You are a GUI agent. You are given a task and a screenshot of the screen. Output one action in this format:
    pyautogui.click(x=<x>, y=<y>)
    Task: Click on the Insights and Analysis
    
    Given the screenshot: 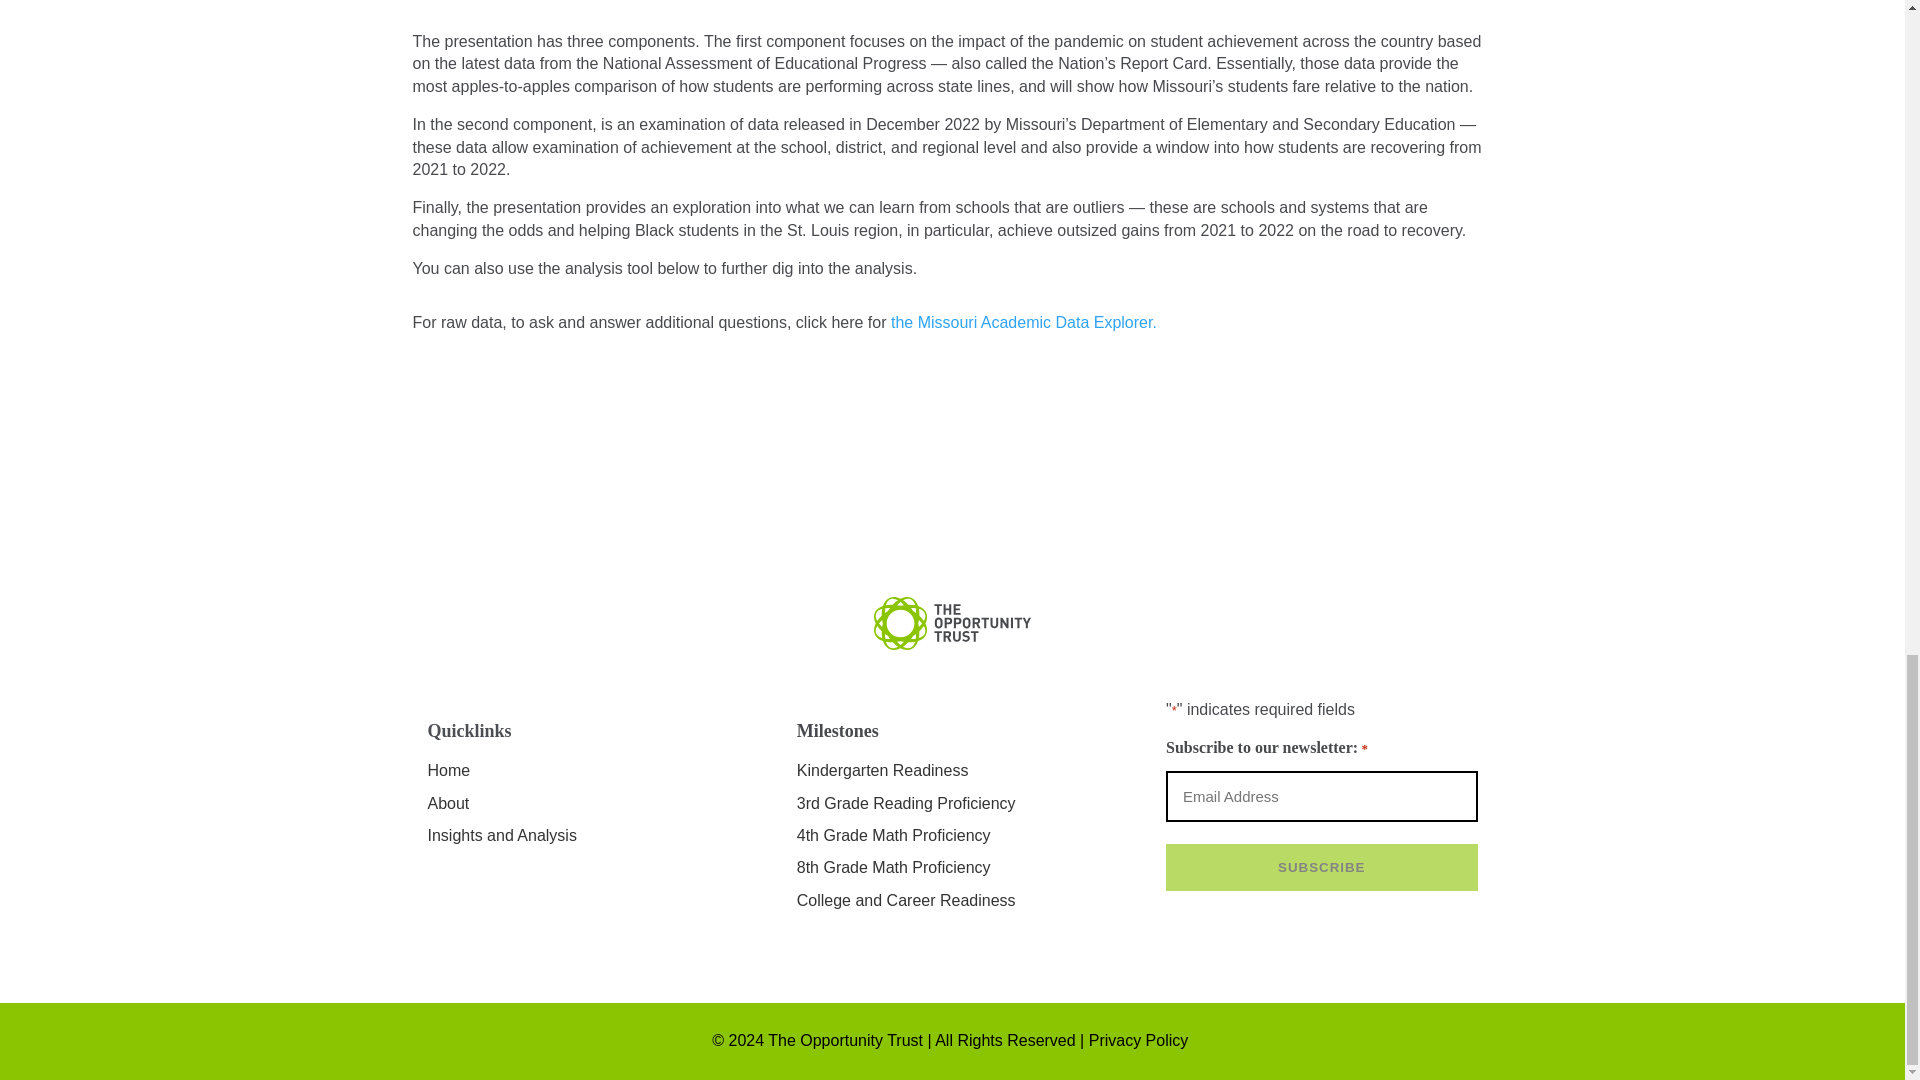 What is the action you would take?
    pyautogui.click(x=502, y=835)
    